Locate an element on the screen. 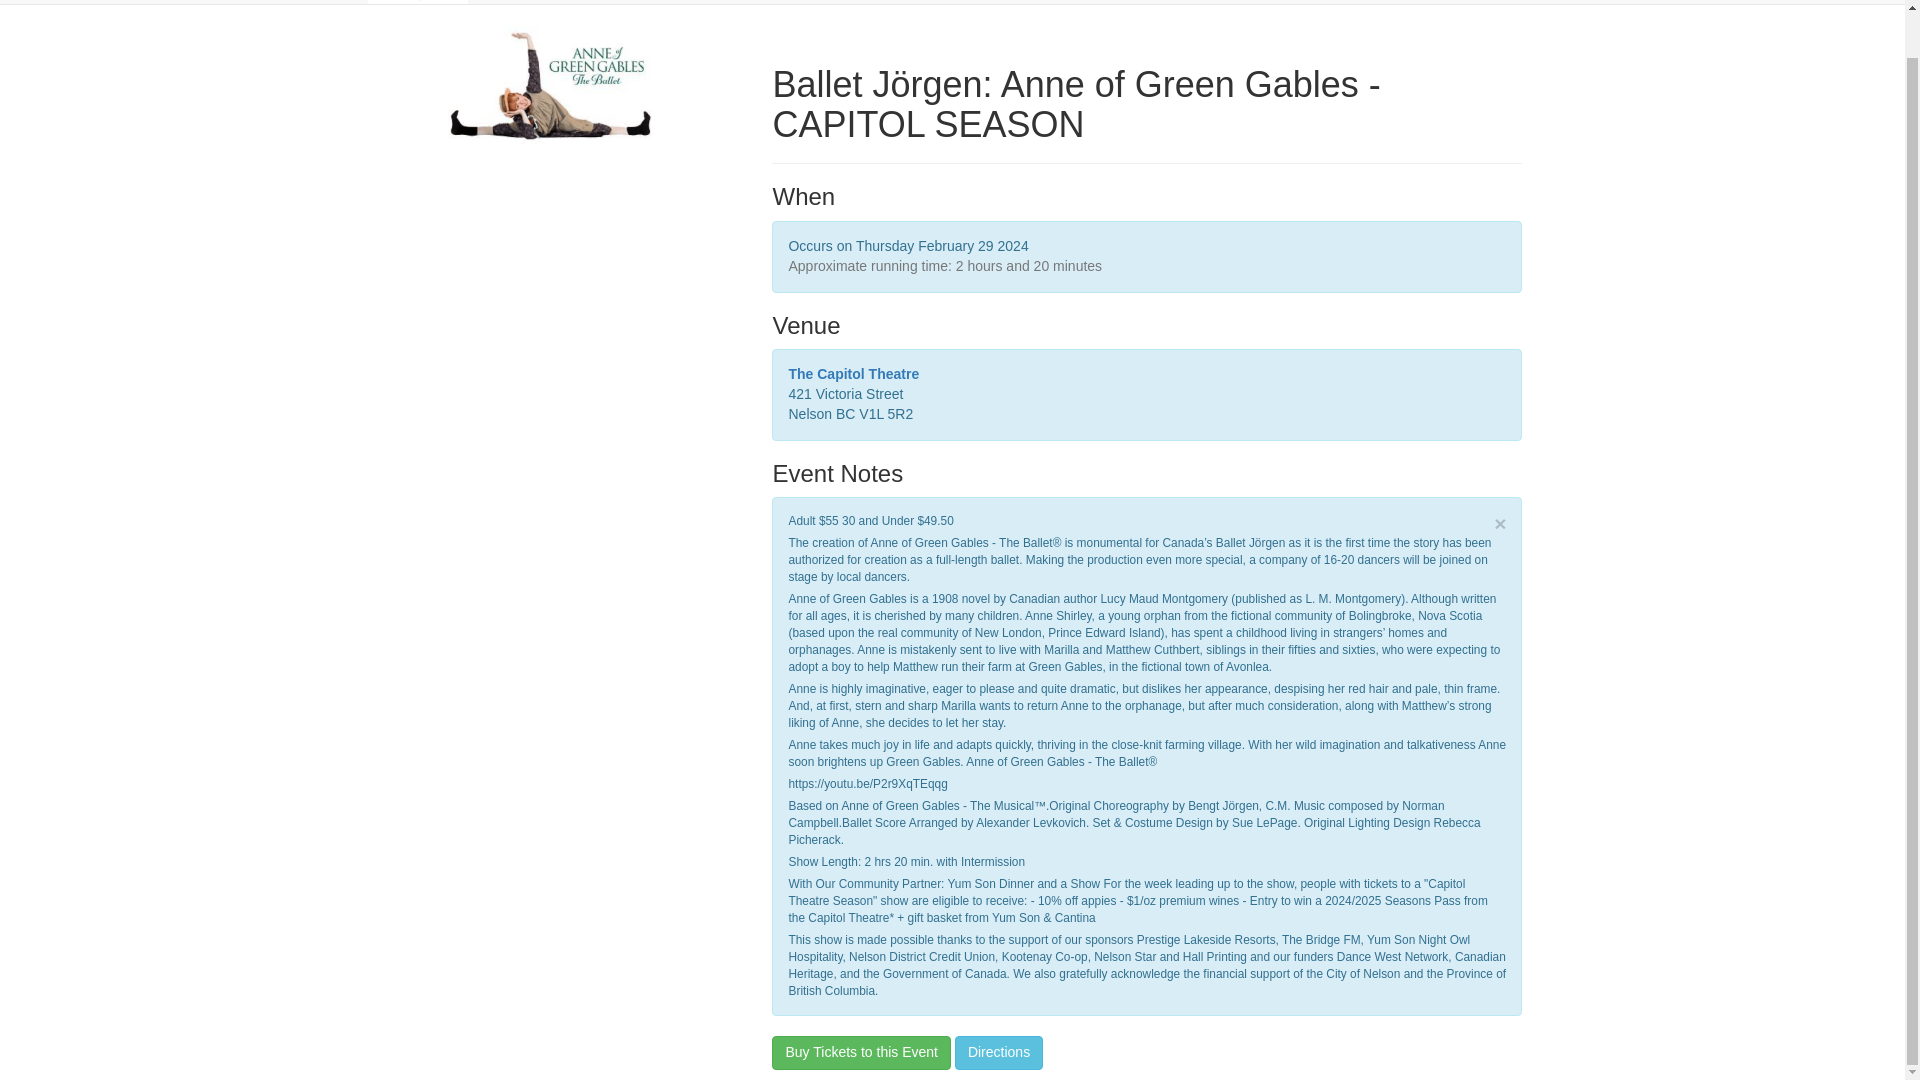  Cart is located at coordinates (1431, 2).